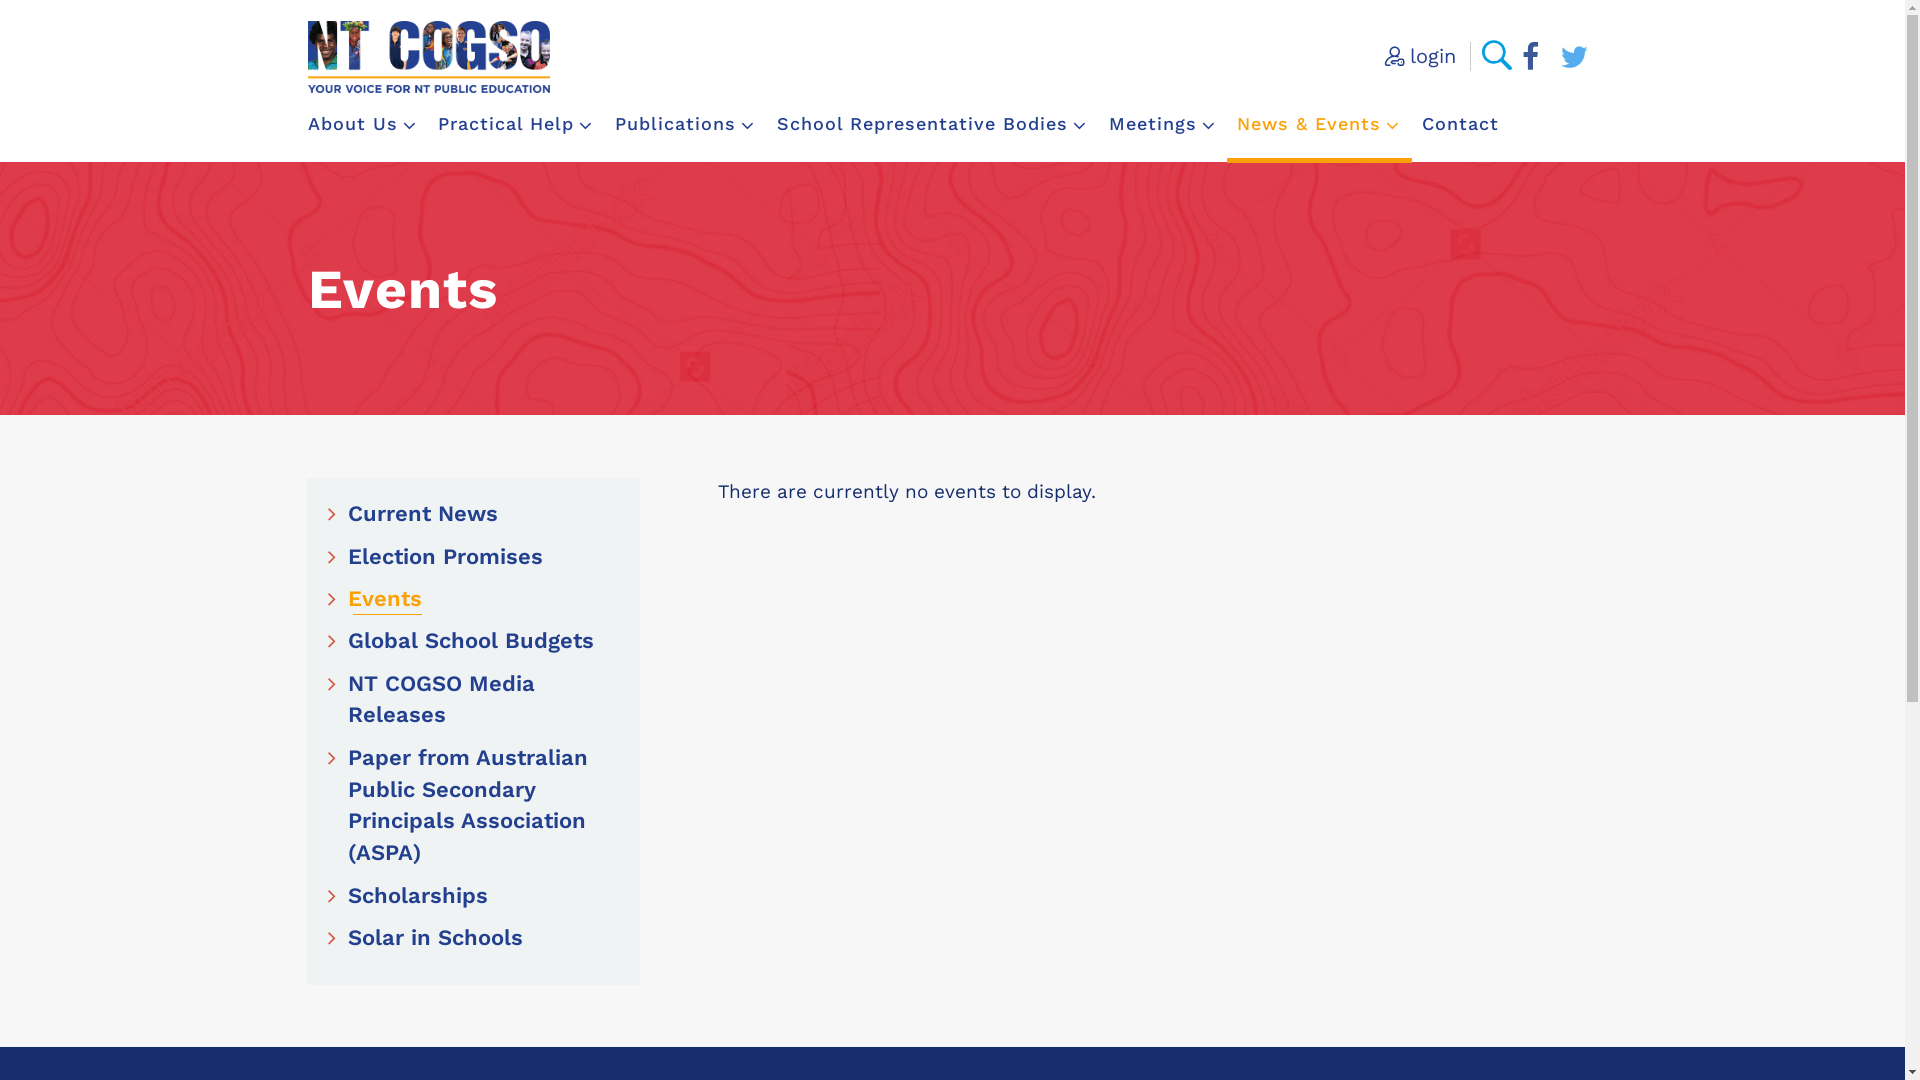 Image resolution: width=1920 pixels, height=1080 pixels. What do you see at coordinates (1163, 124) in the screenshot?
I see `Meetings` at bounding box center [1163, 124].